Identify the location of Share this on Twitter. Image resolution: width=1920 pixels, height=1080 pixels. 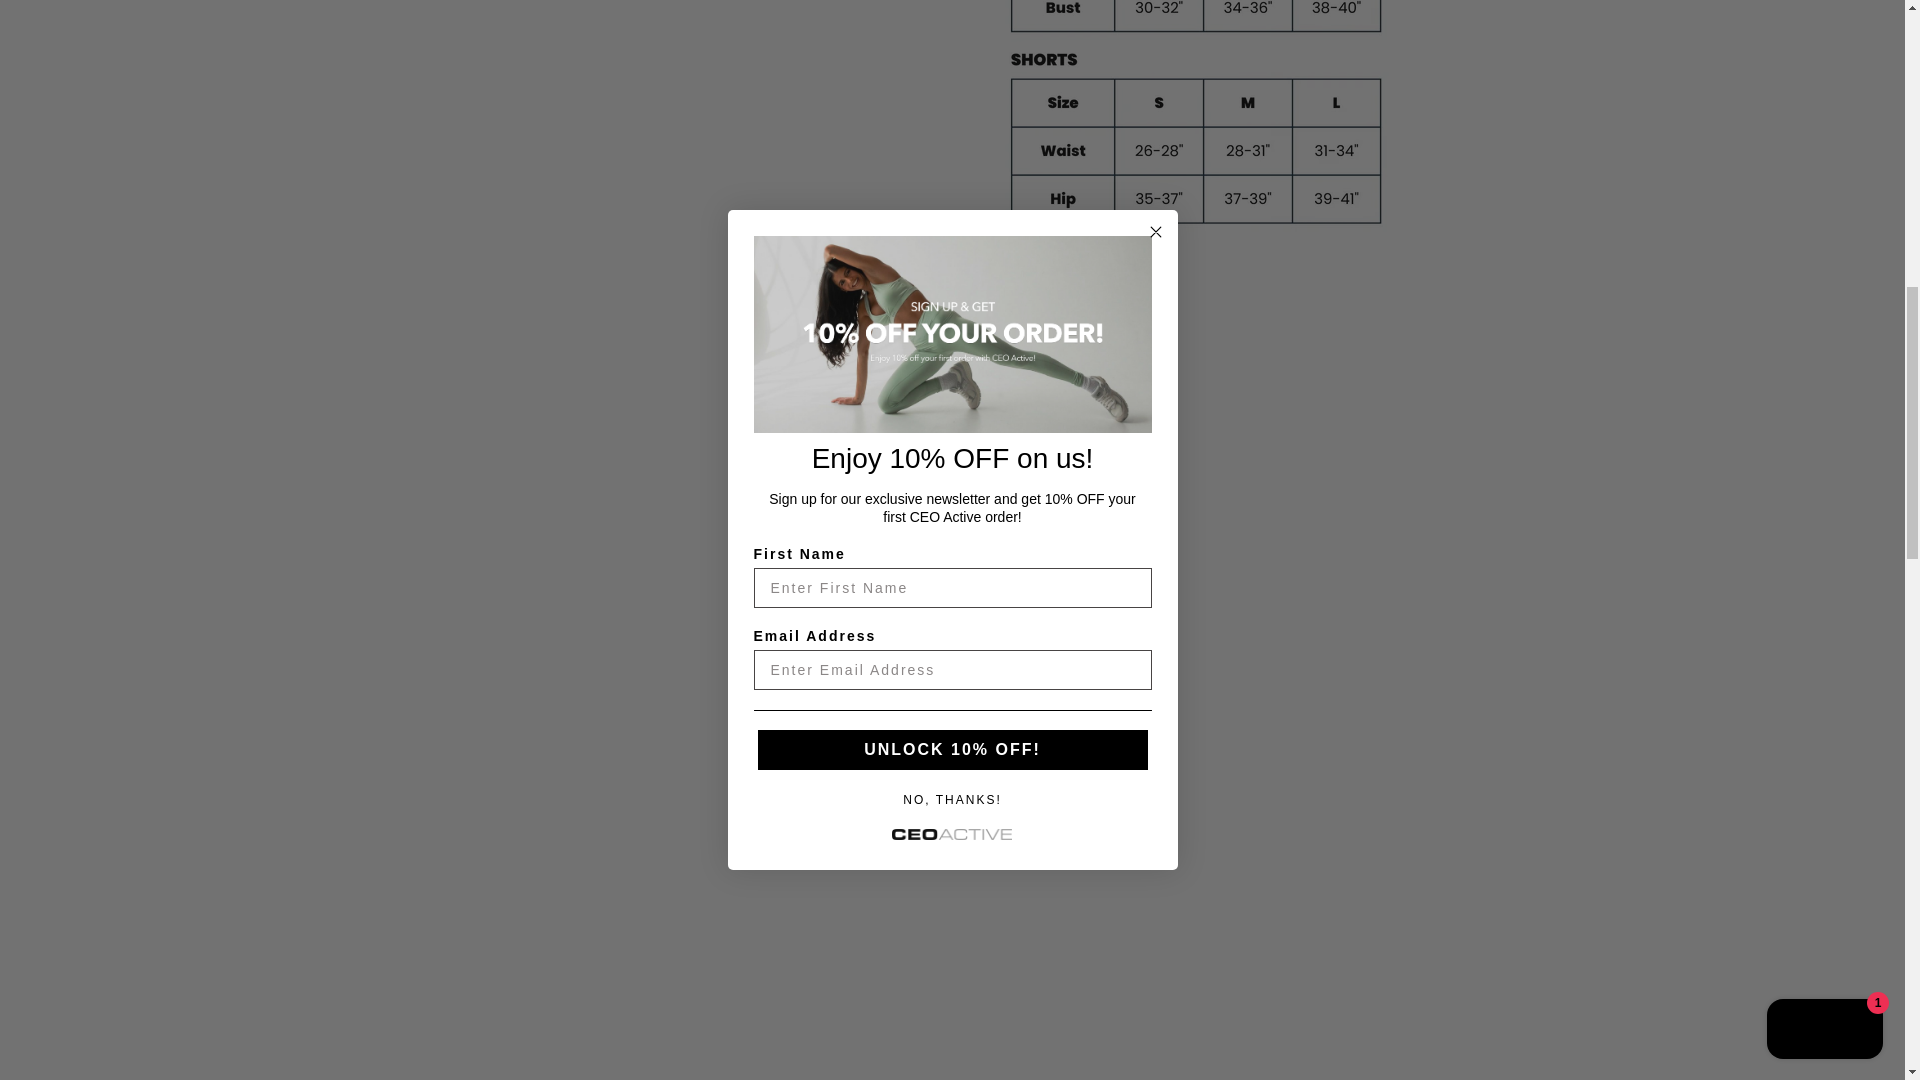
(980, 293).